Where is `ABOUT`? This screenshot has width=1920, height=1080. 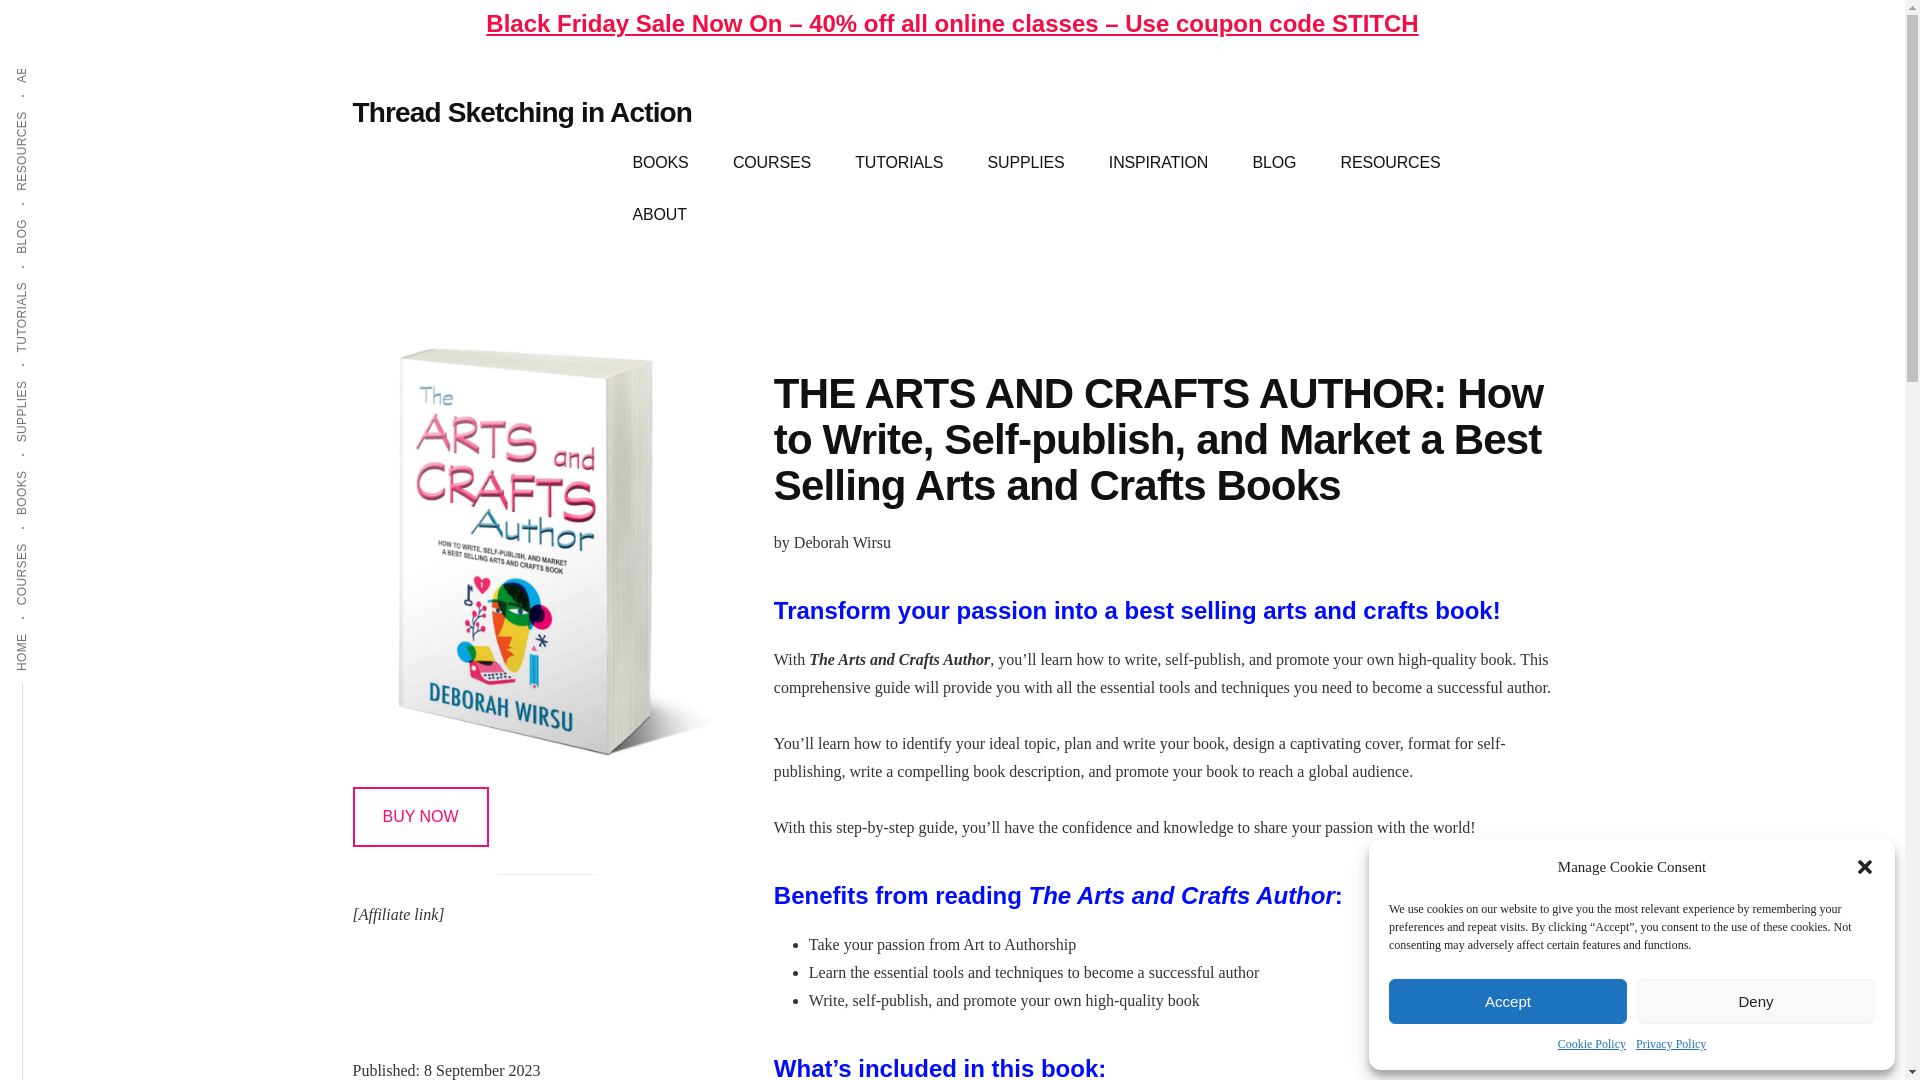 ABOUT is located at coordinates (44, 38).